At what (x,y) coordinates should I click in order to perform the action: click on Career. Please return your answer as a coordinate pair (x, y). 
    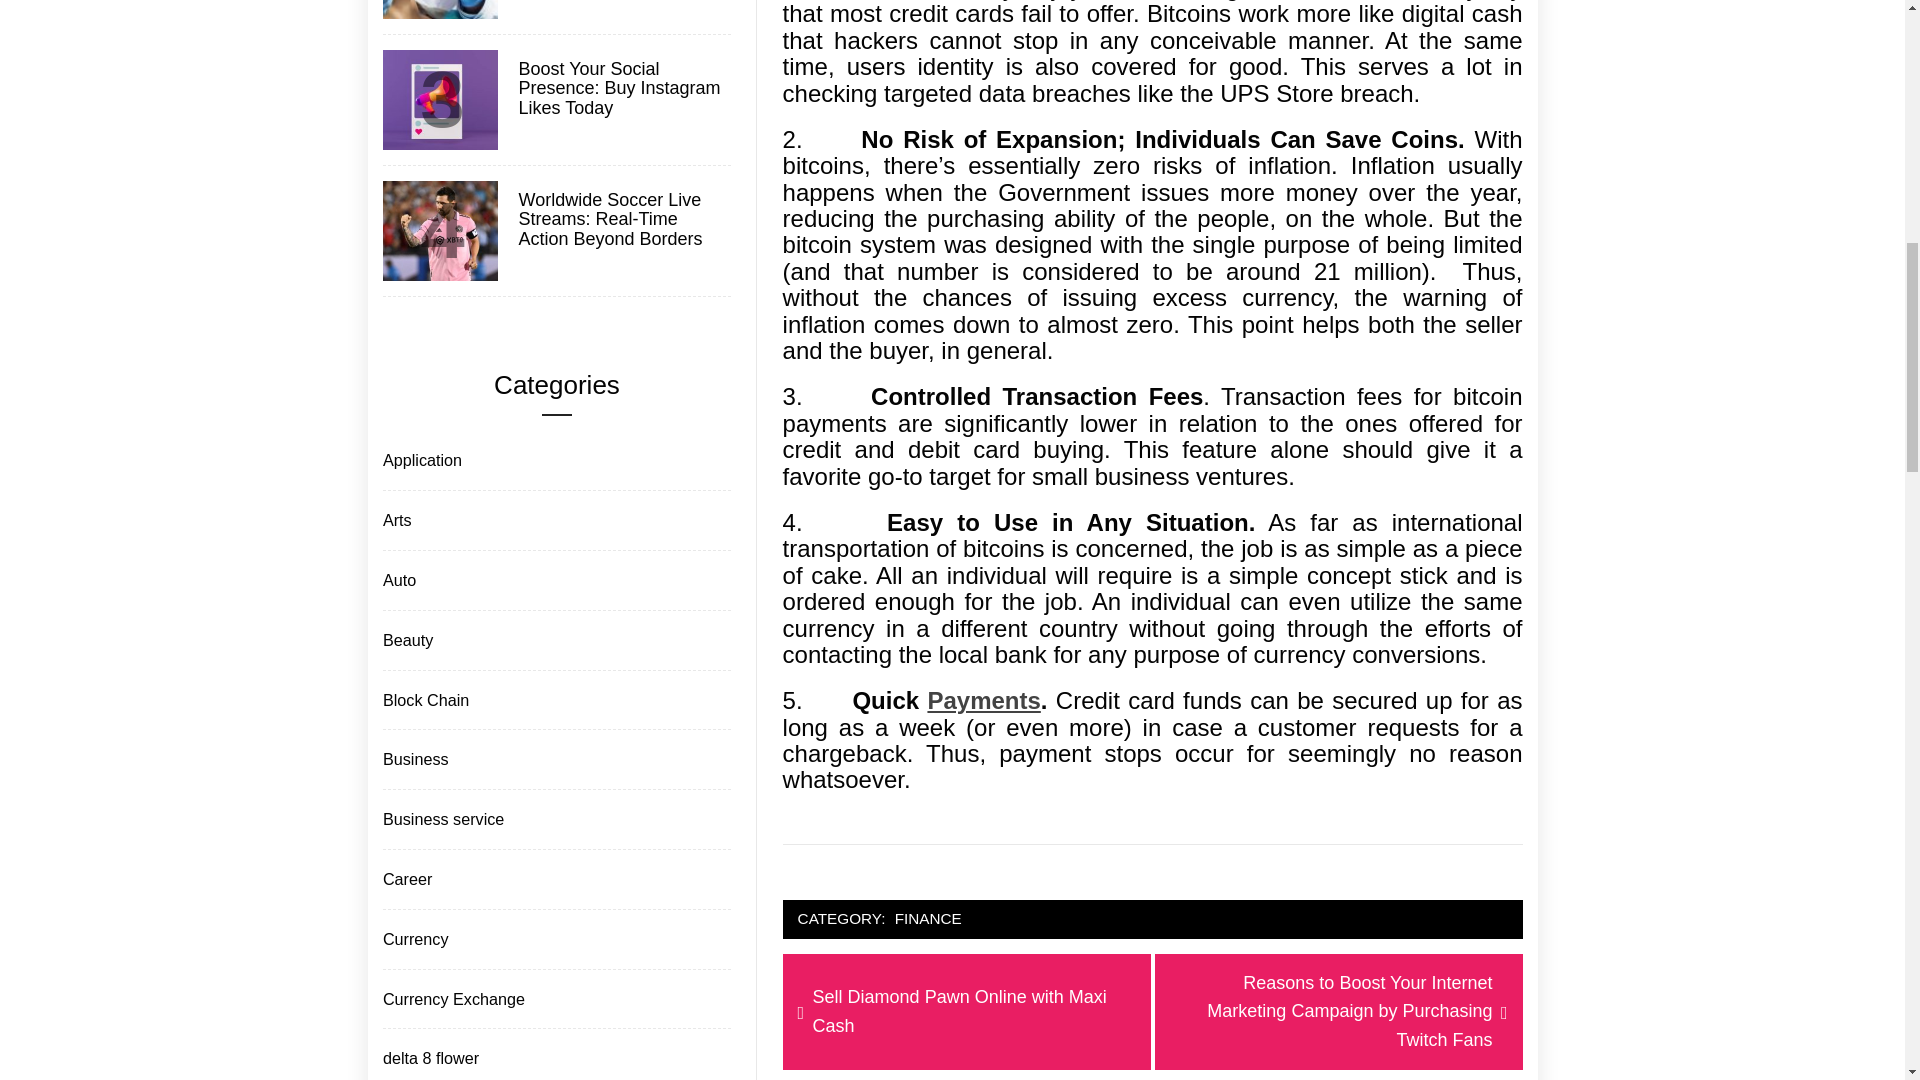
    Looking at the image, I should click on (984, 700).